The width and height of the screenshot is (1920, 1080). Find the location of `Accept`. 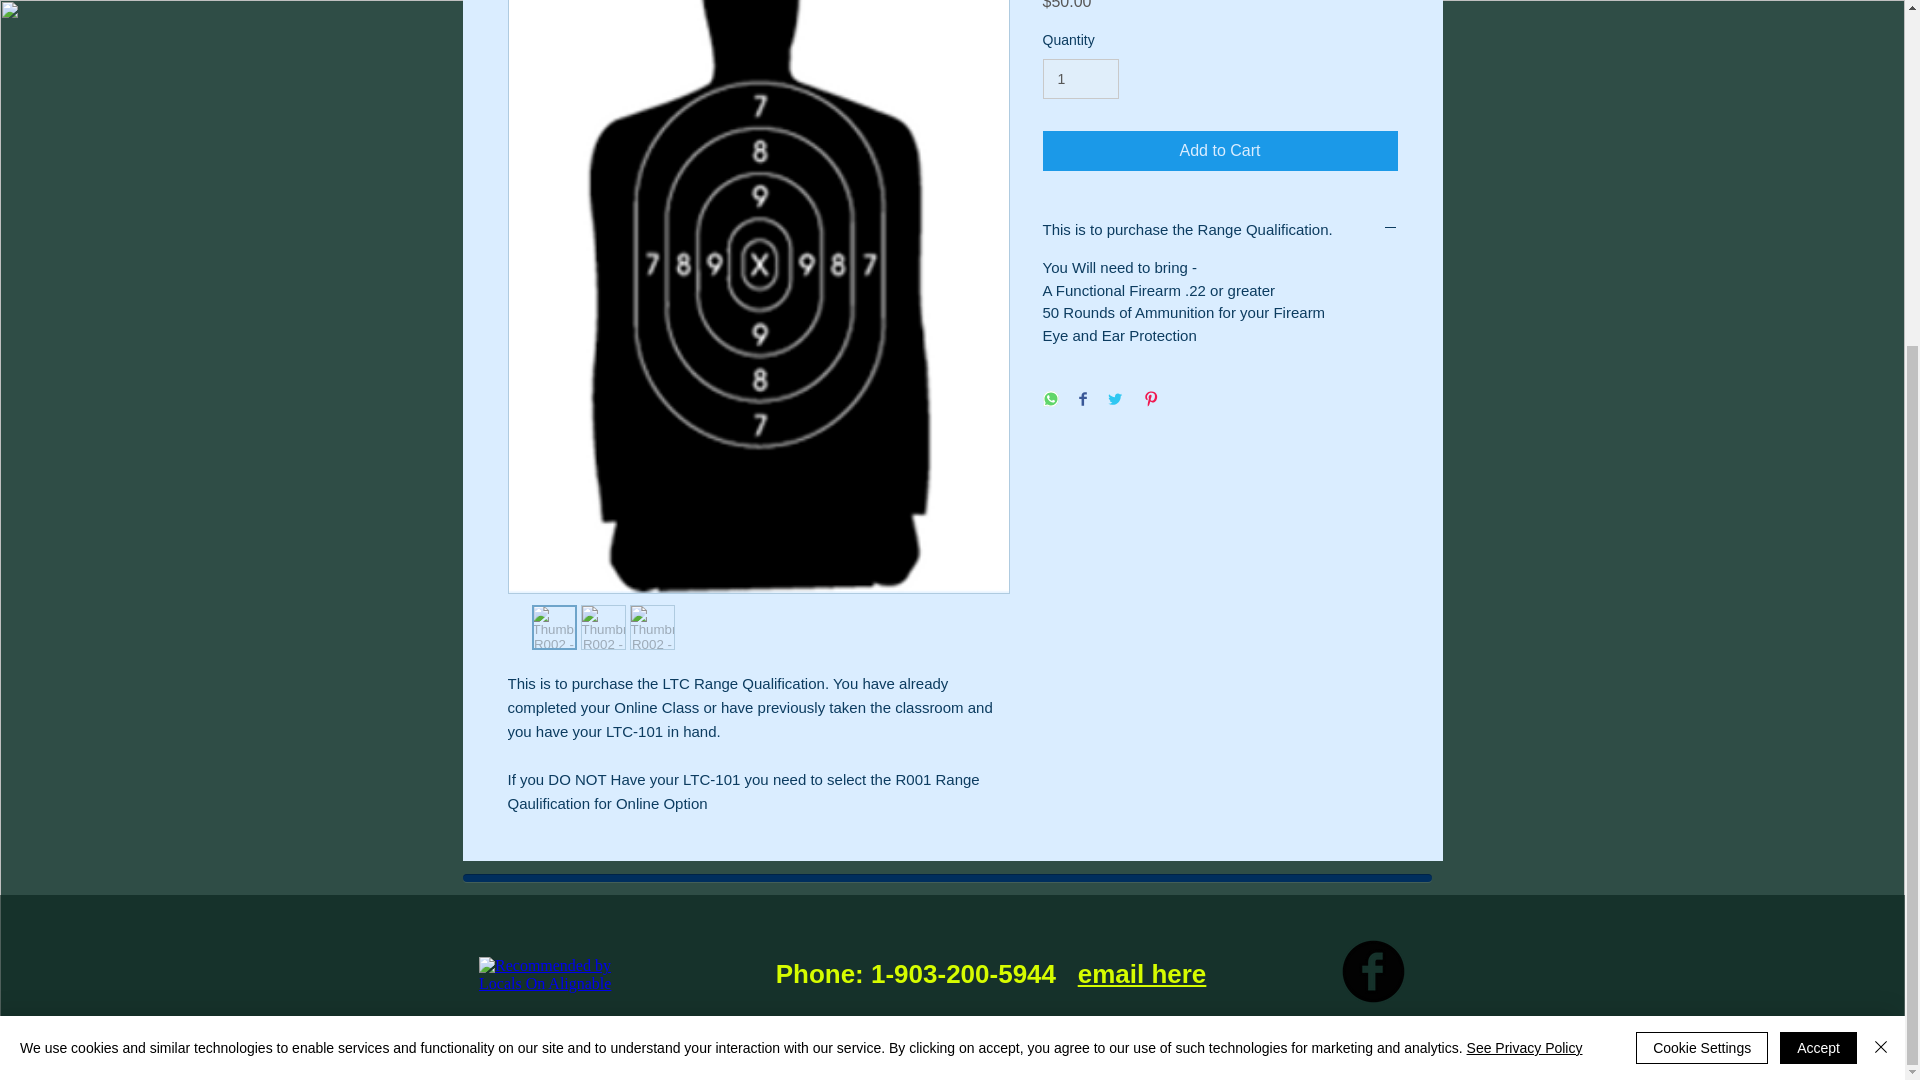

Accept is located at coordinates (1818, 549).